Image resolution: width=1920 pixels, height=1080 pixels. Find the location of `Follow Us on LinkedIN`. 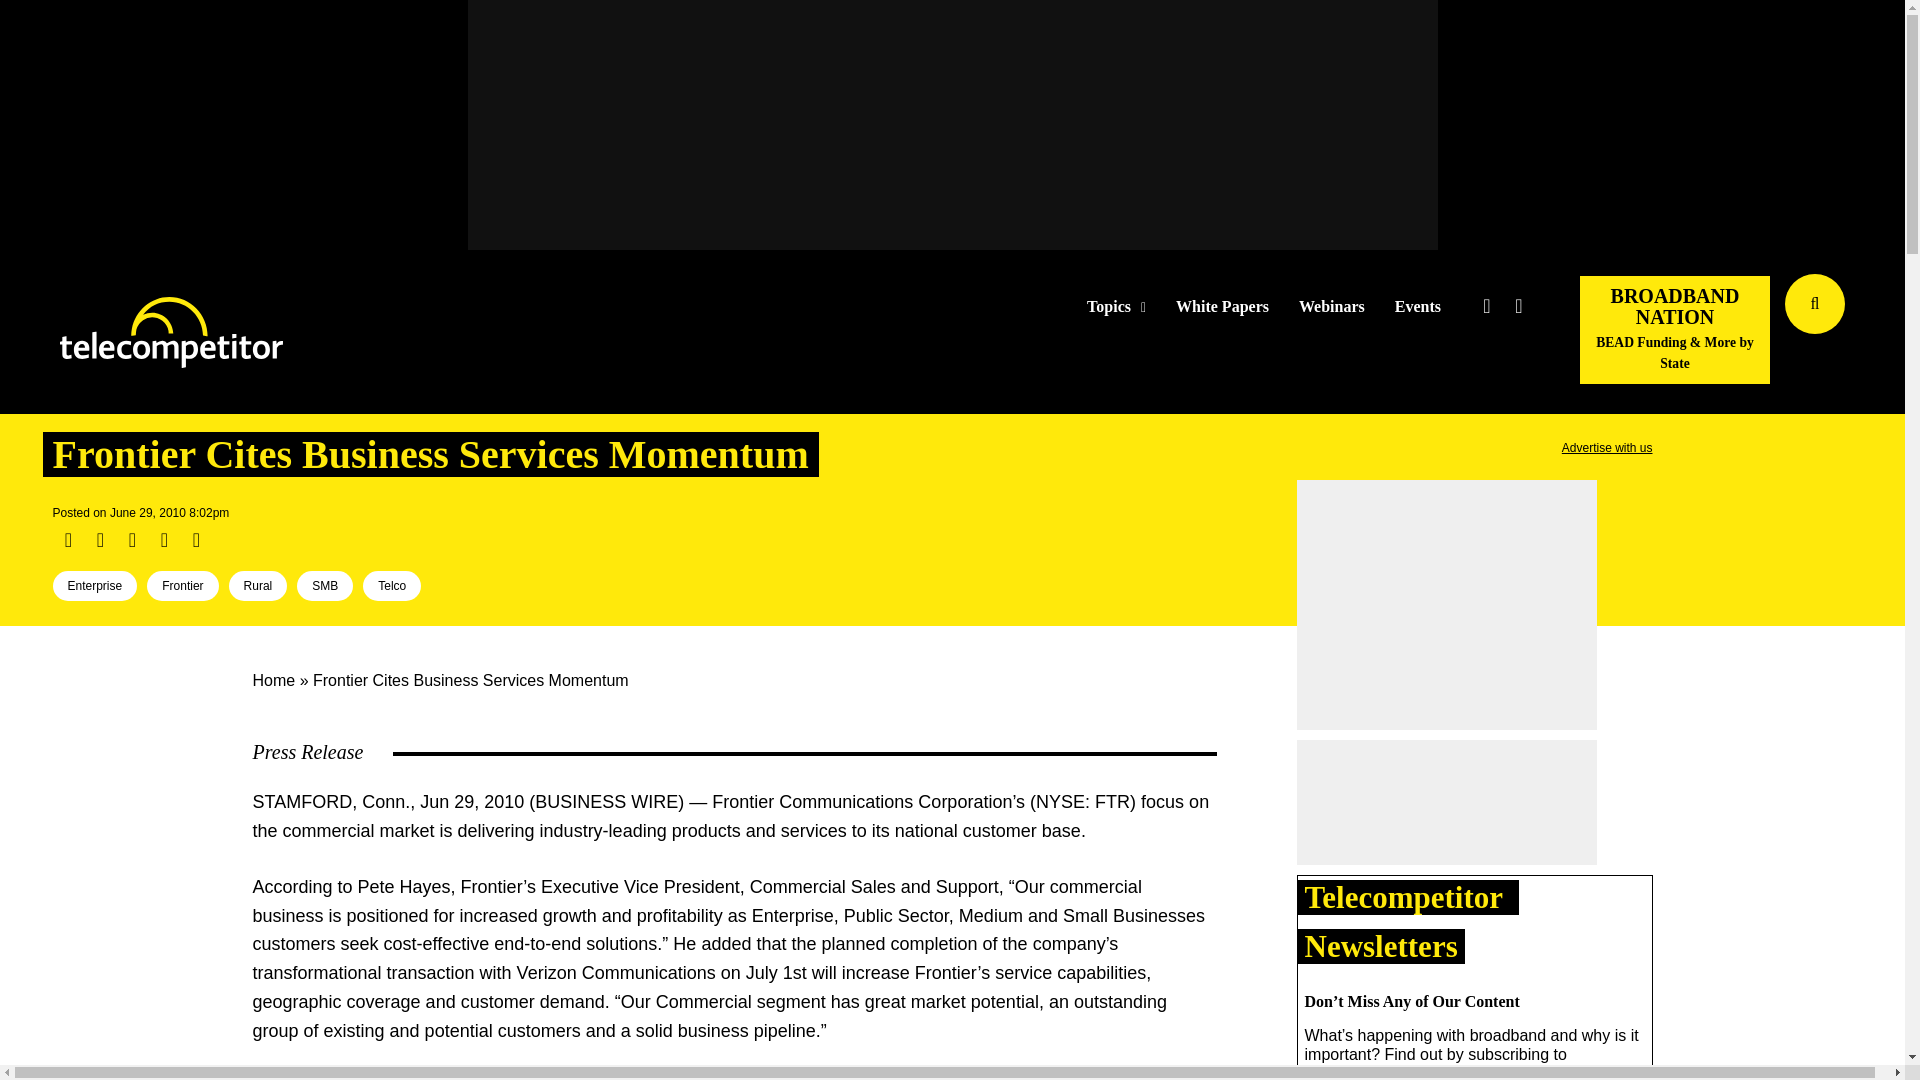

Follow Us on LinkedIN is located at coordinates (1518, 306).